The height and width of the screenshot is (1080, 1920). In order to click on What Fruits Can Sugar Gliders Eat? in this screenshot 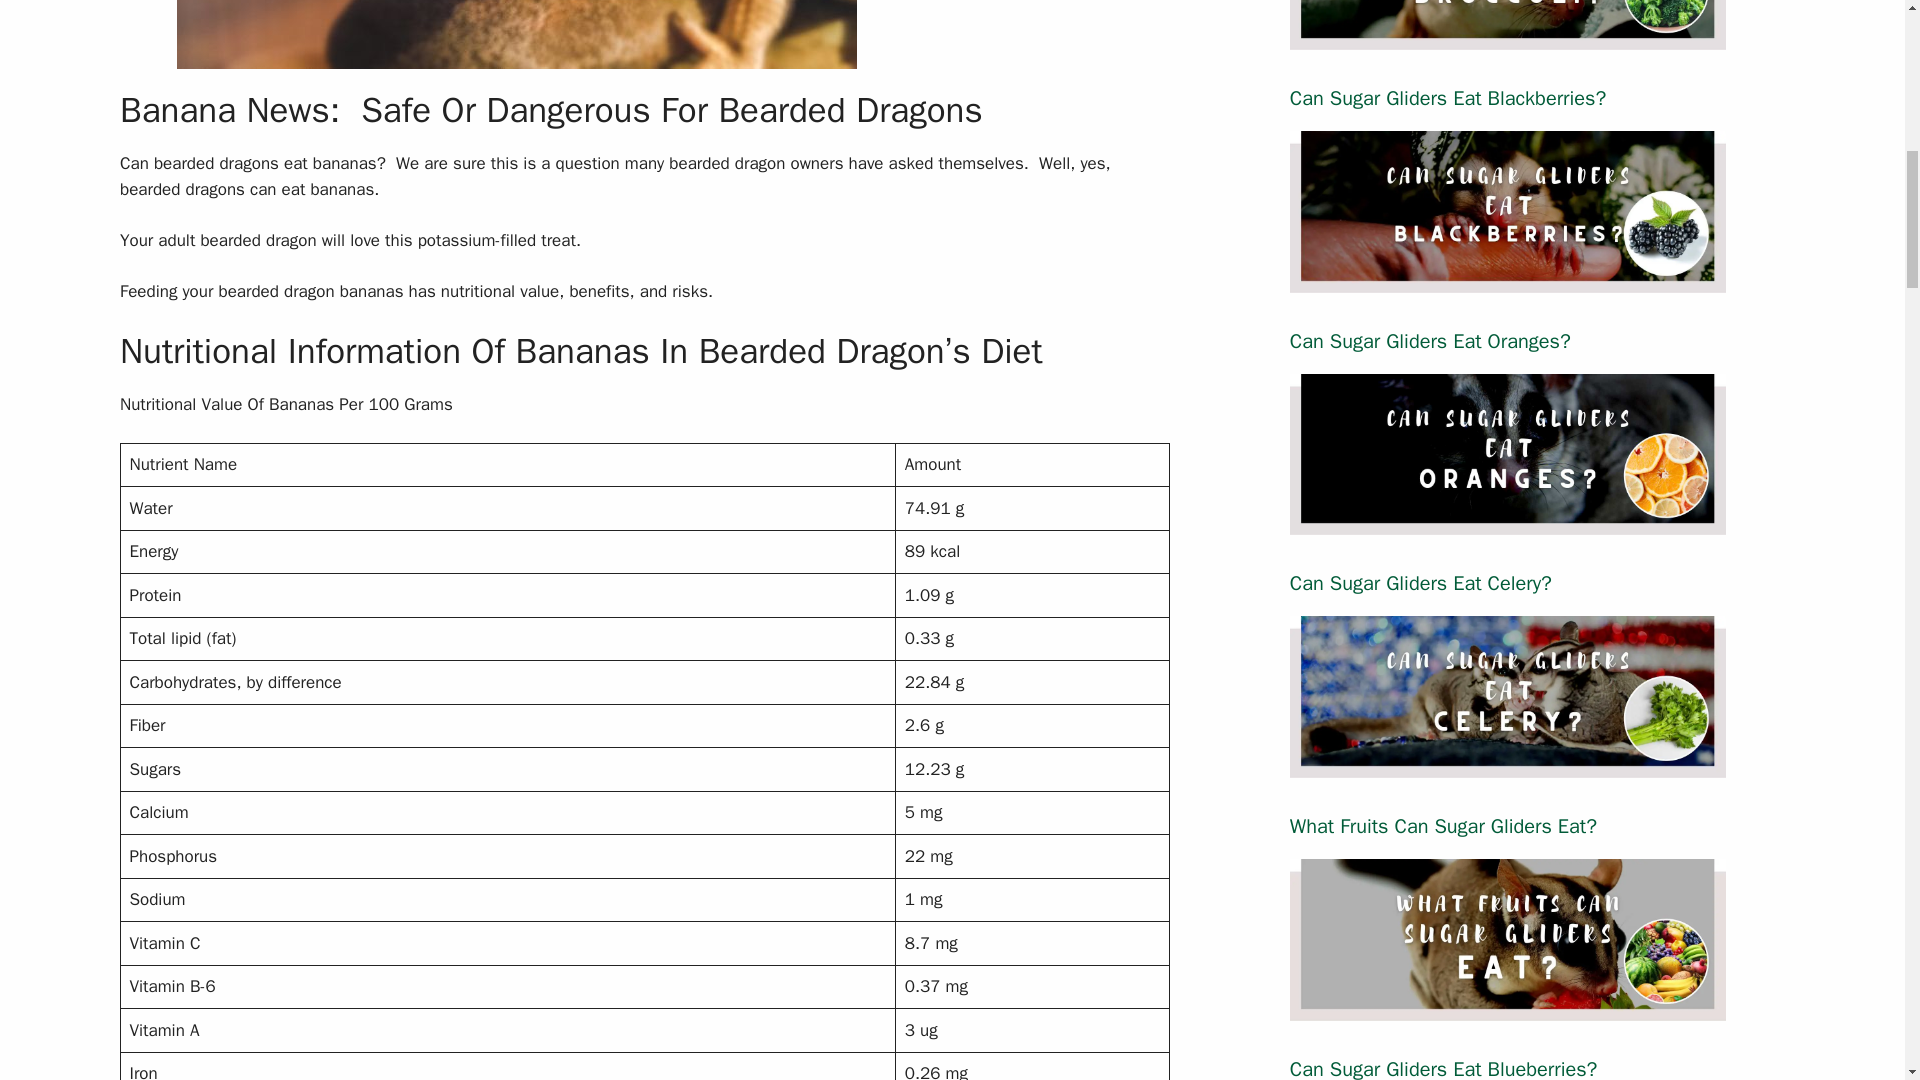, I will do `click(1508, 1007)`.